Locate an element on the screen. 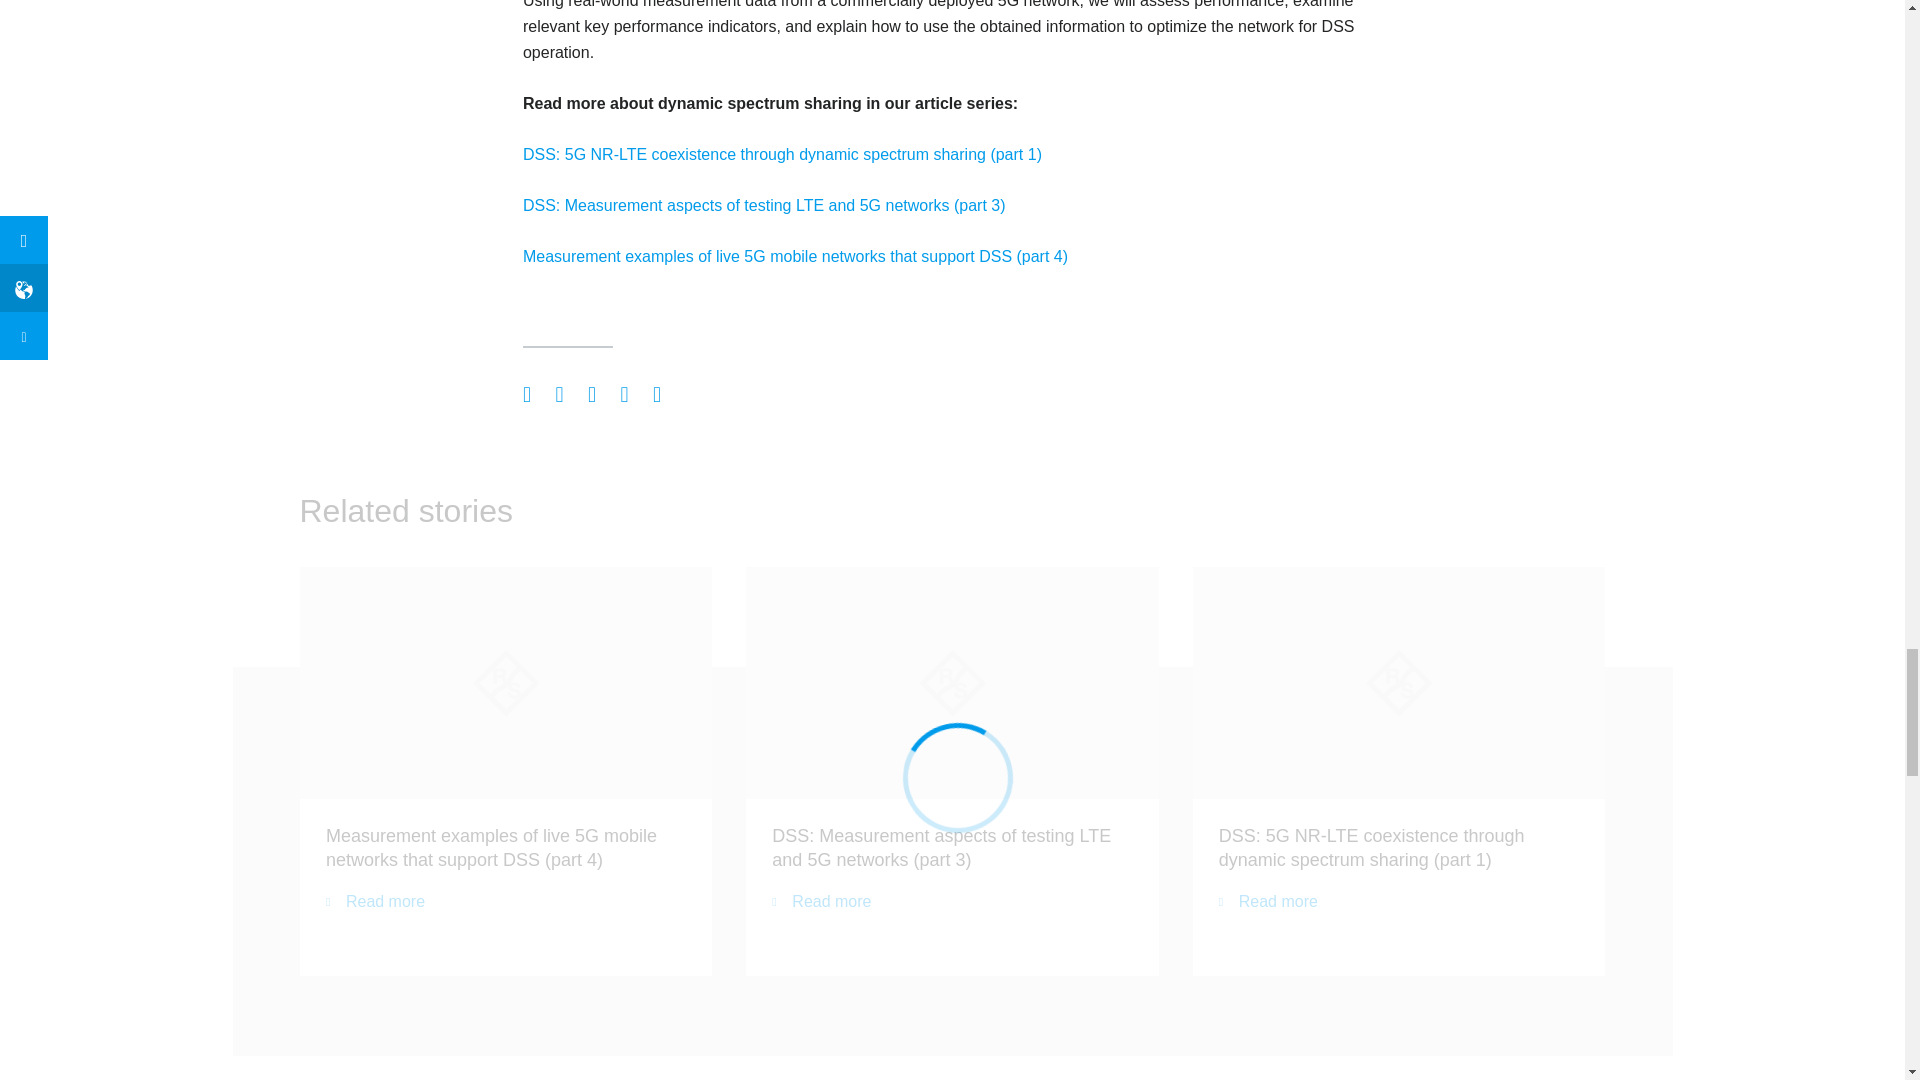 This screenshot has height=1080, width=1920. Read more is located at coordinates (375, 901).